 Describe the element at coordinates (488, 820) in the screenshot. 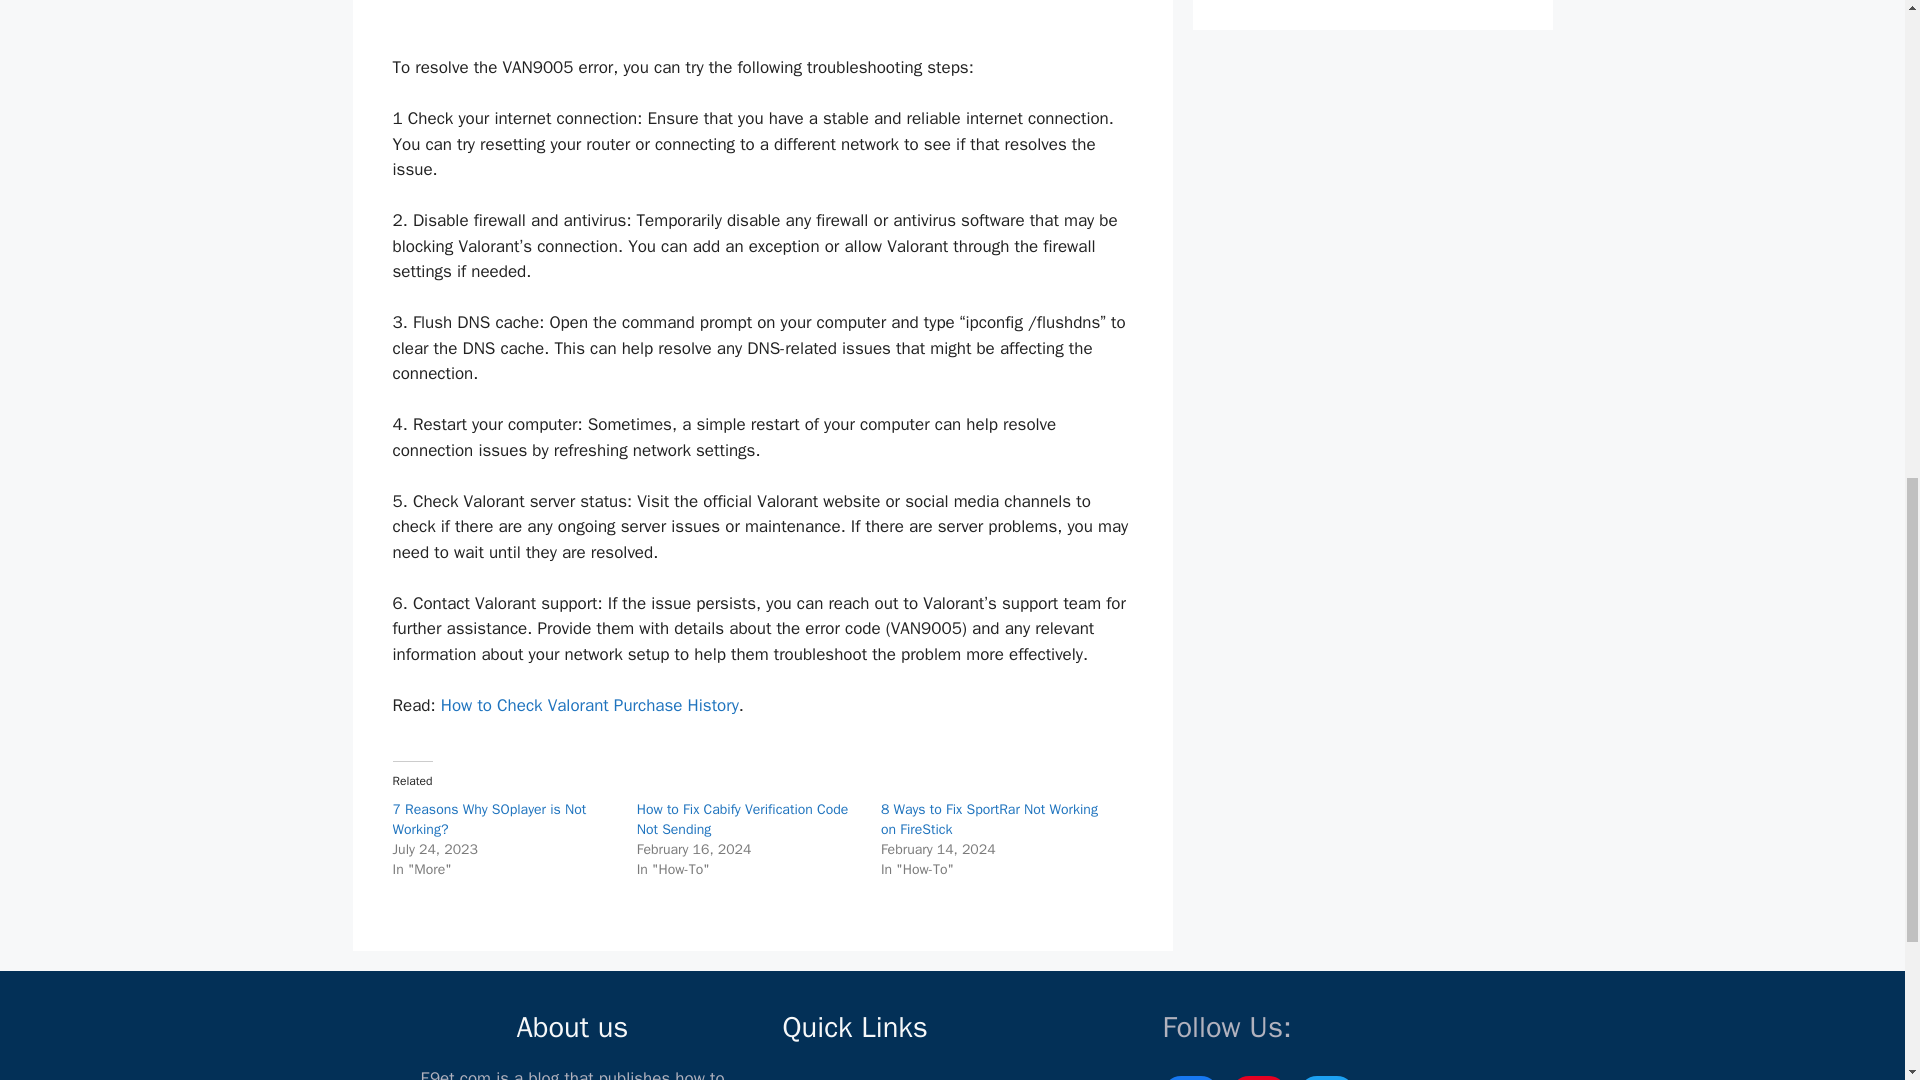

I see `7 Reasons Why SOplayer is Not Working?` at that location.